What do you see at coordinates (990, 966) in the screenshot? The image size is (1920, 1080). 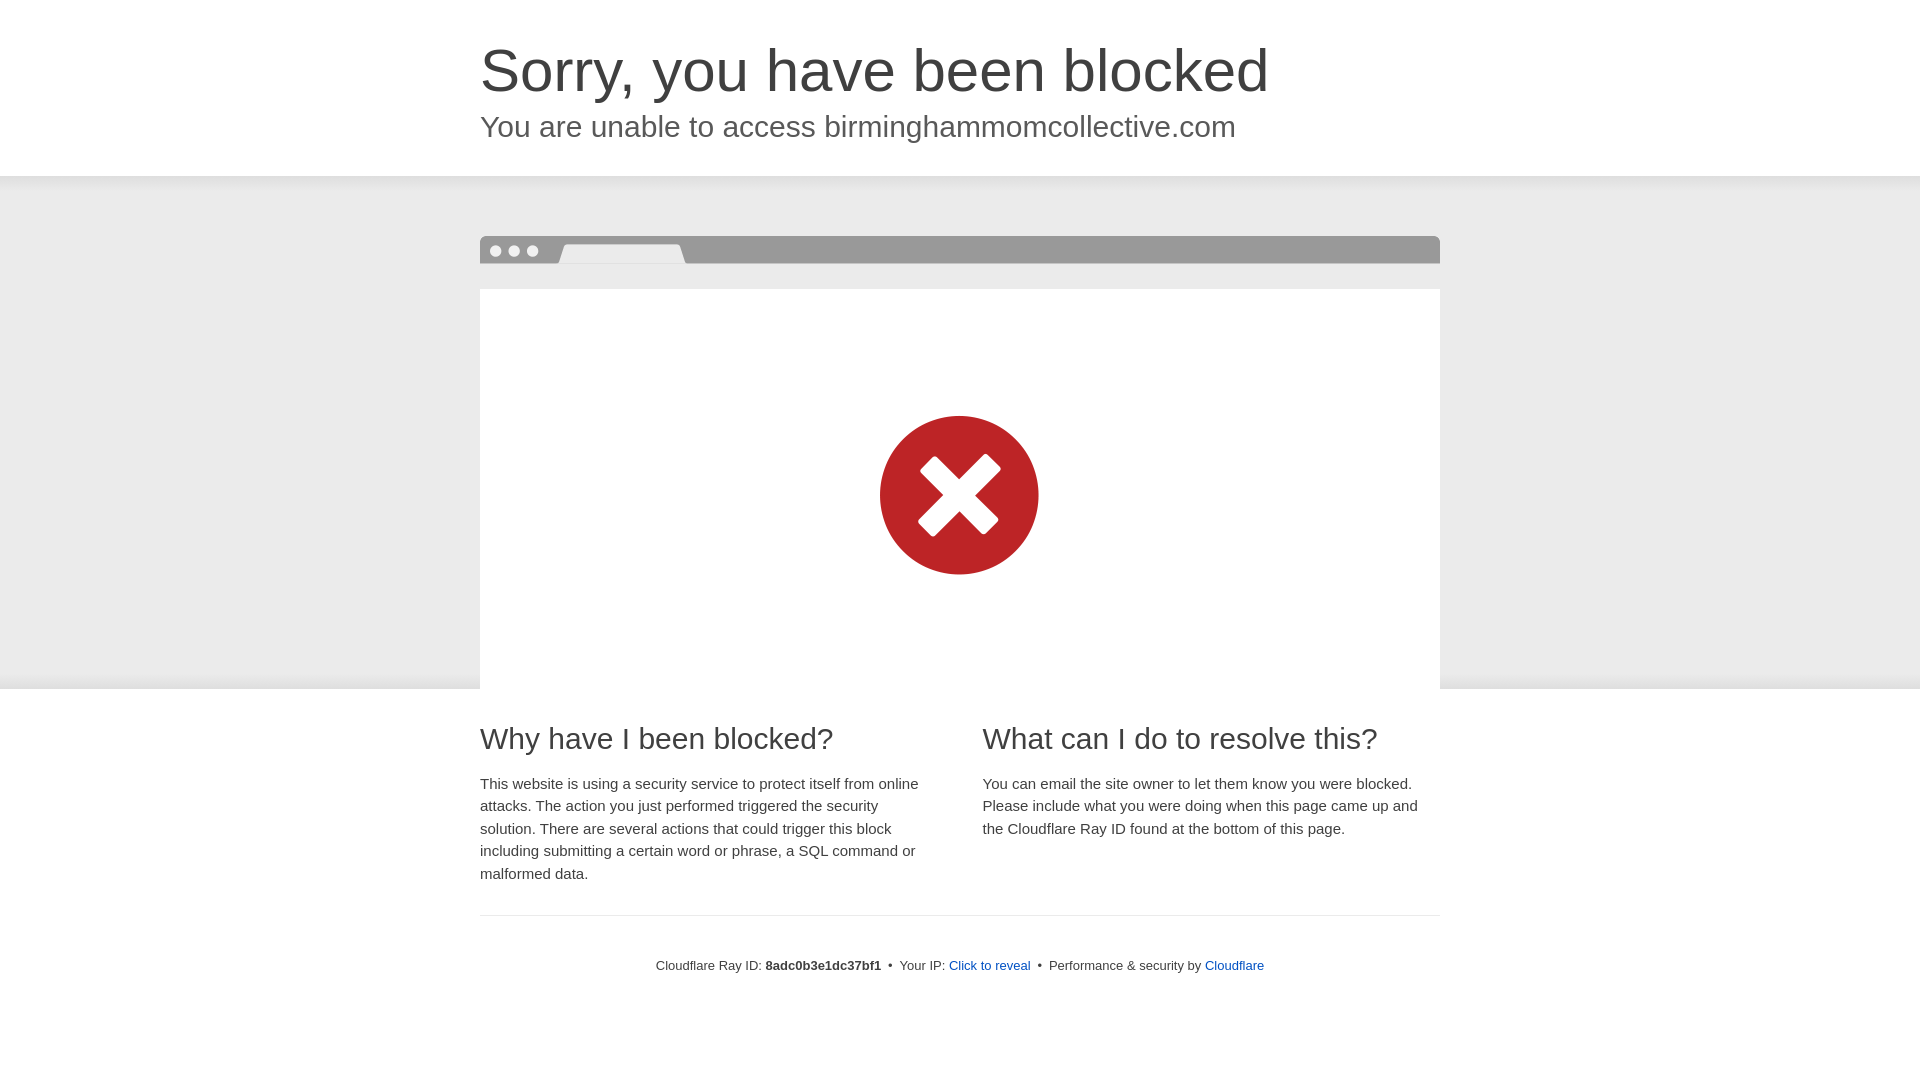 I see `Click to reveal` at bounding box center [990, 966].